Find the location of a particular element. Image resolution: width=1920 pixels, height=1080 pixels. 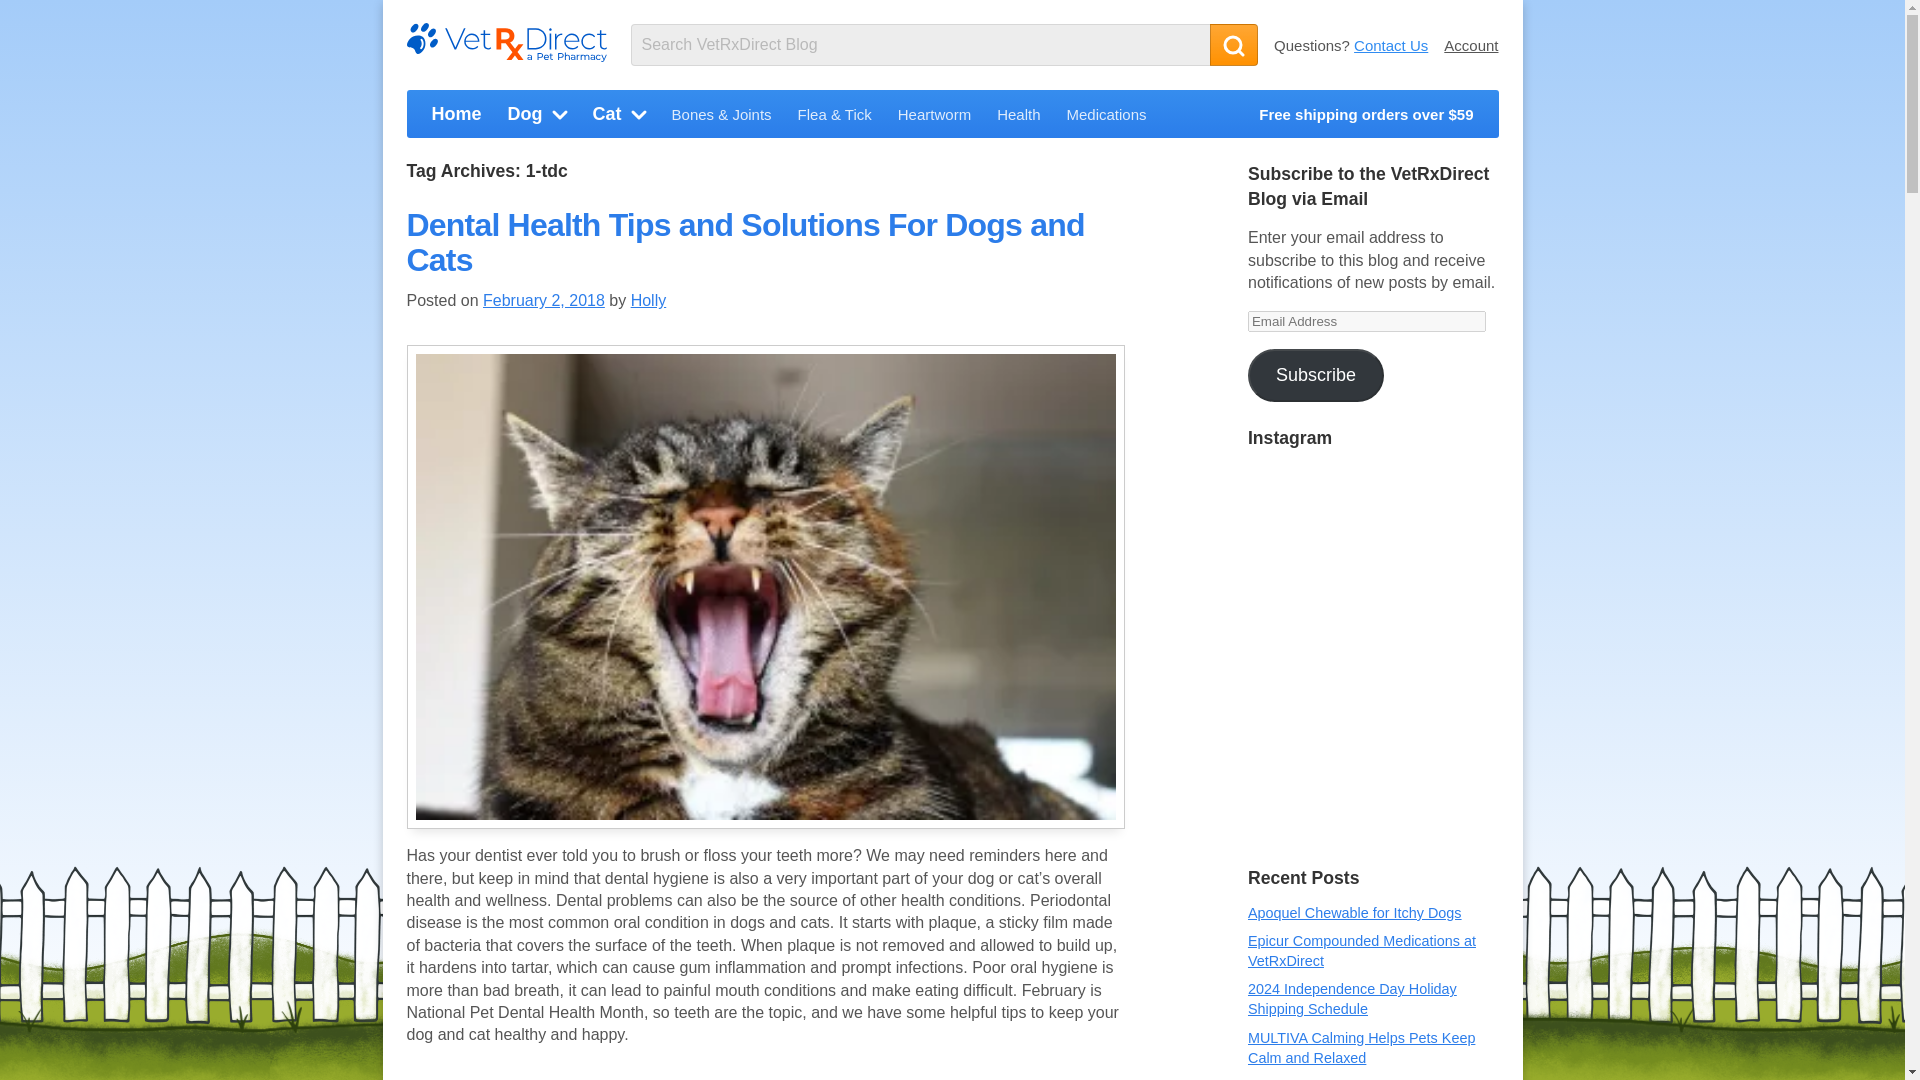

Account is located at coordinates (1470, 44).